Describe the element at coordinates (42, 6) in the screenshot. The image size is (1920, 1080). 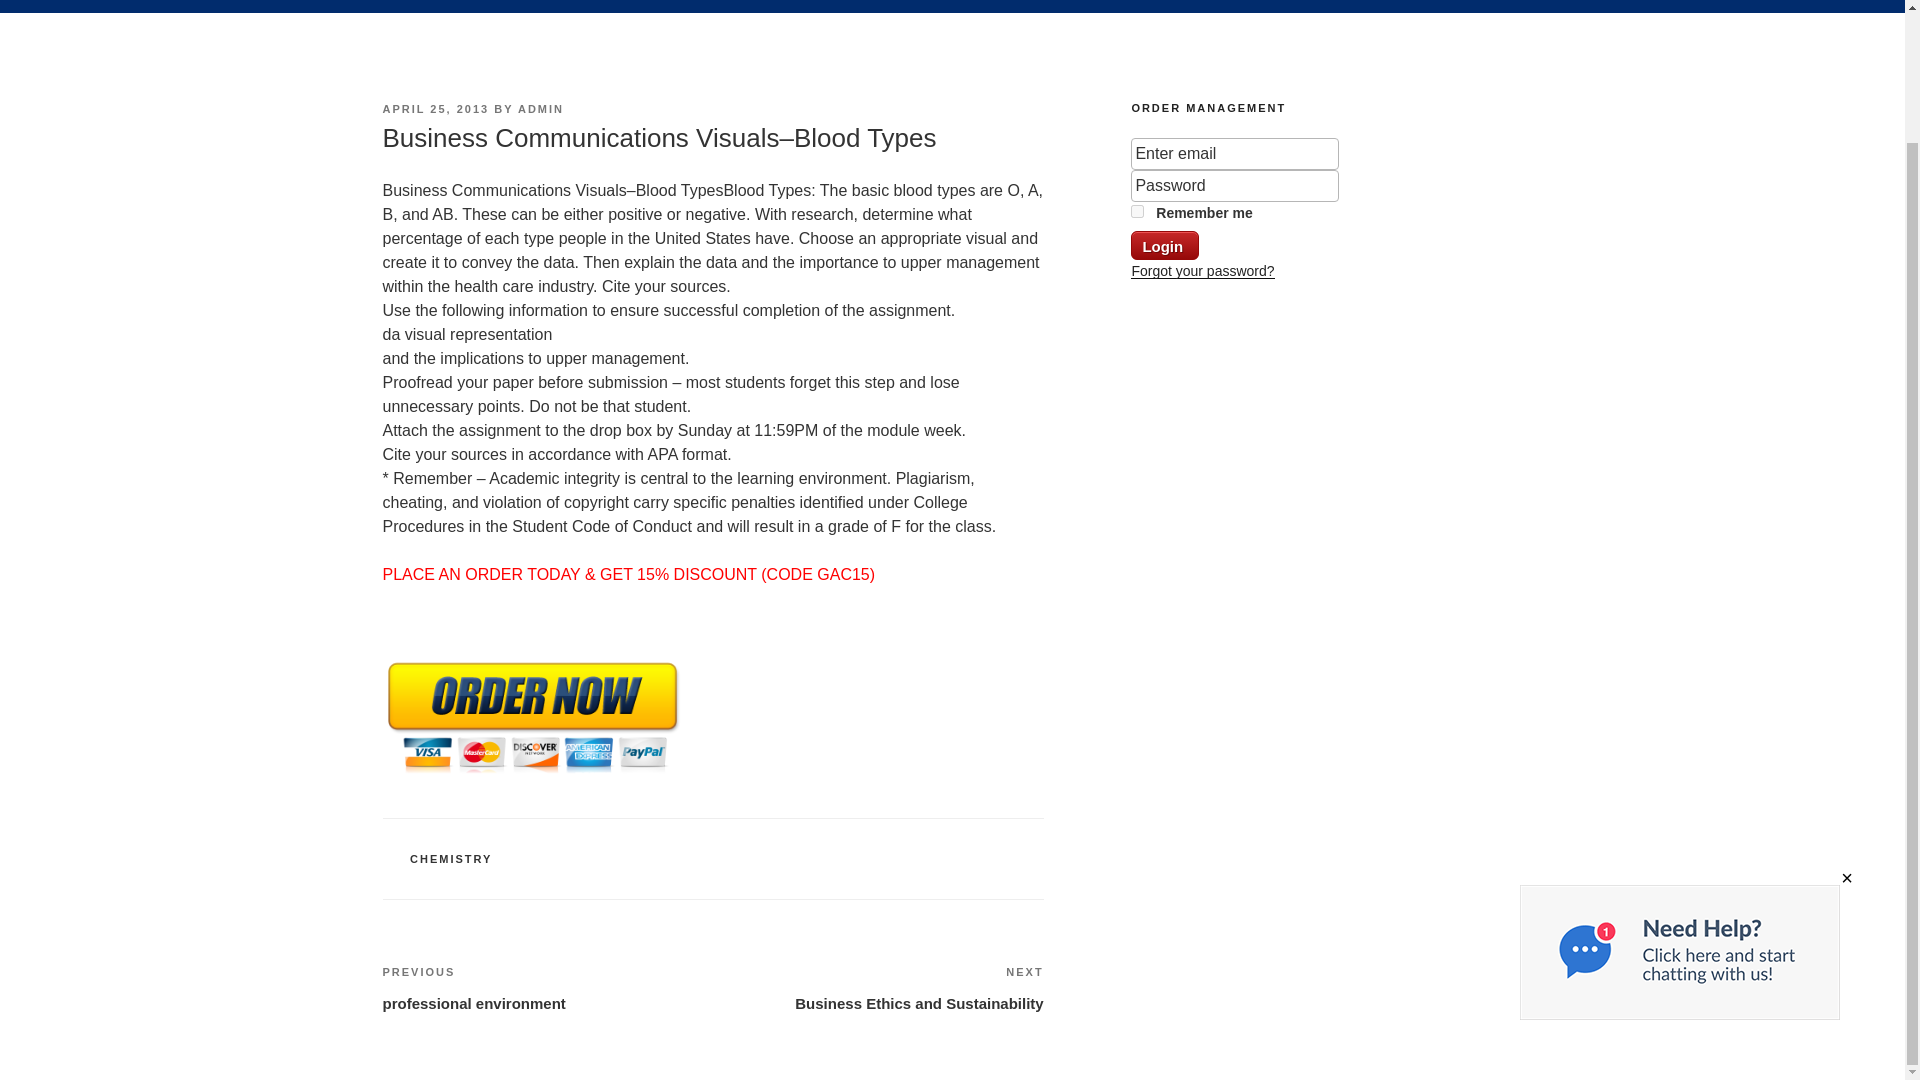
I see `Home` at that location.